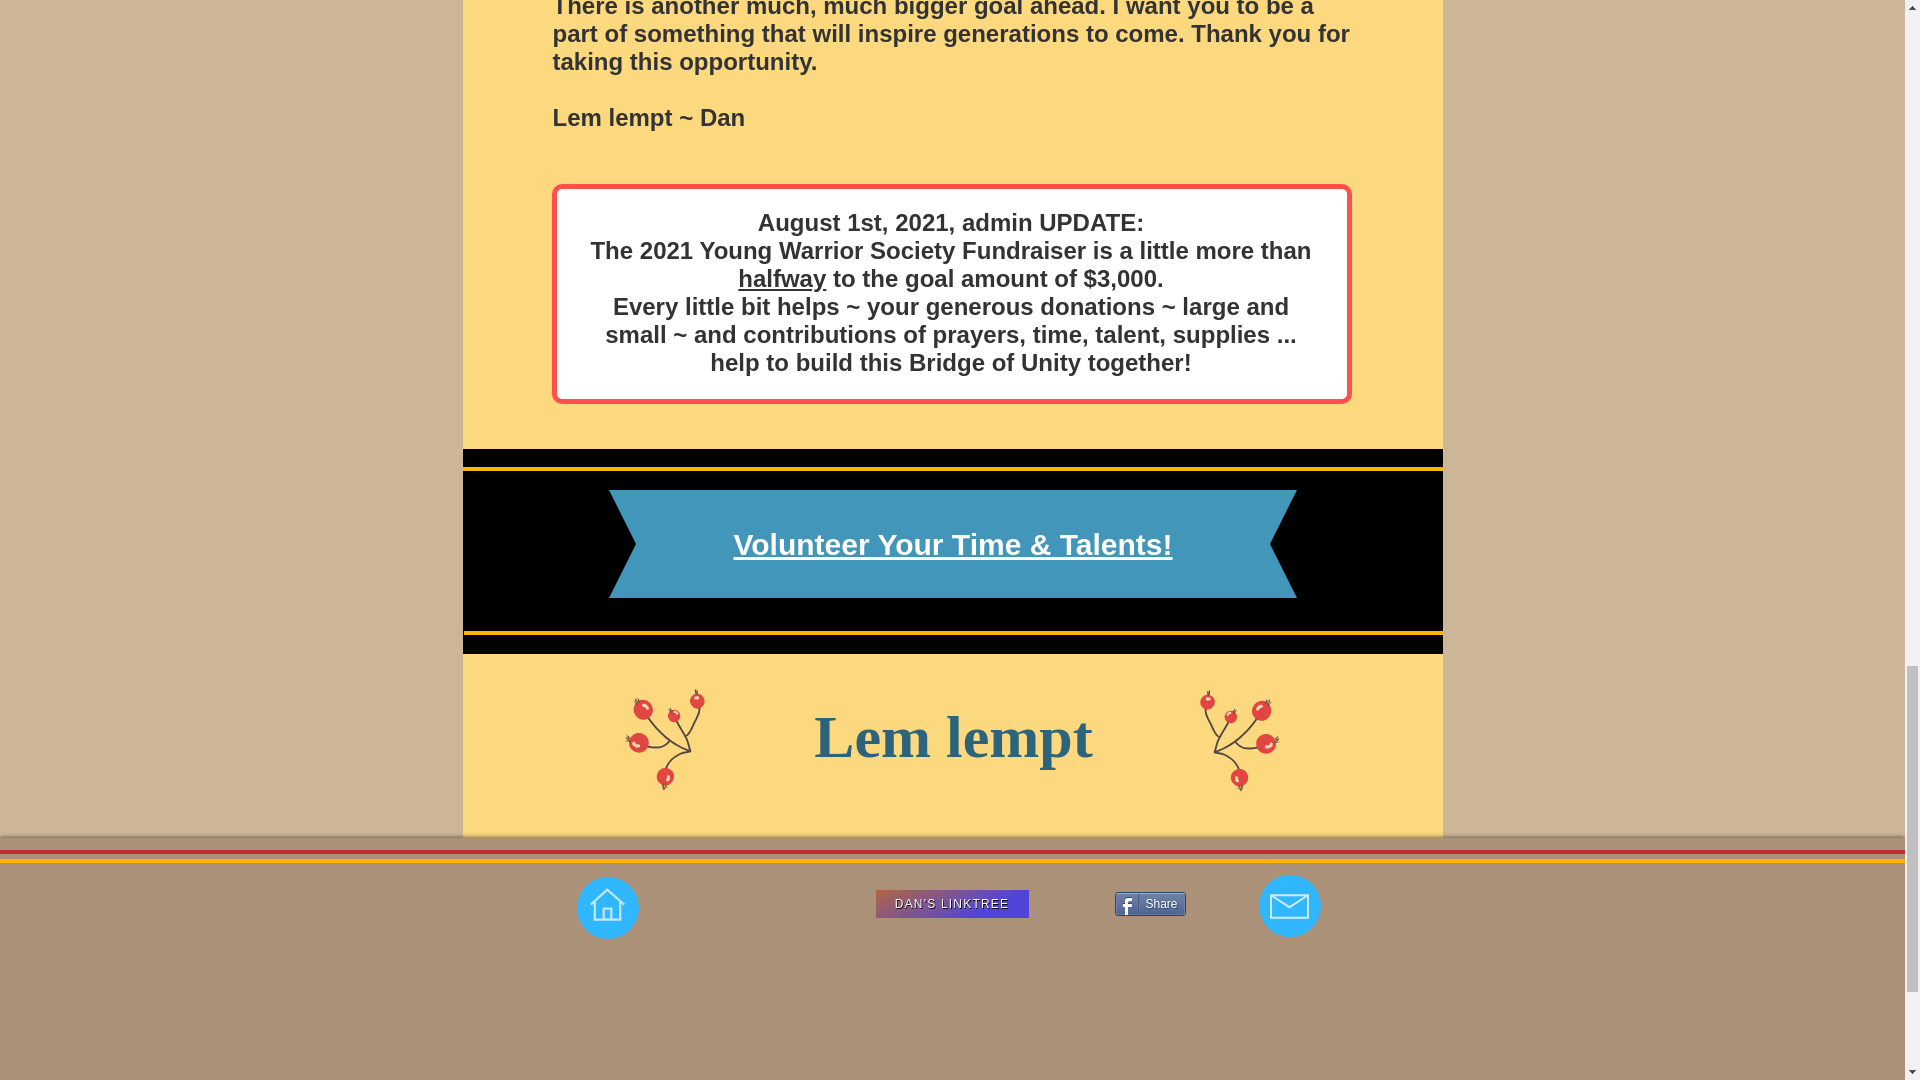 The height and width of the screenshot is (1080, 1920). I want to click on Share, so click(1148, 904).